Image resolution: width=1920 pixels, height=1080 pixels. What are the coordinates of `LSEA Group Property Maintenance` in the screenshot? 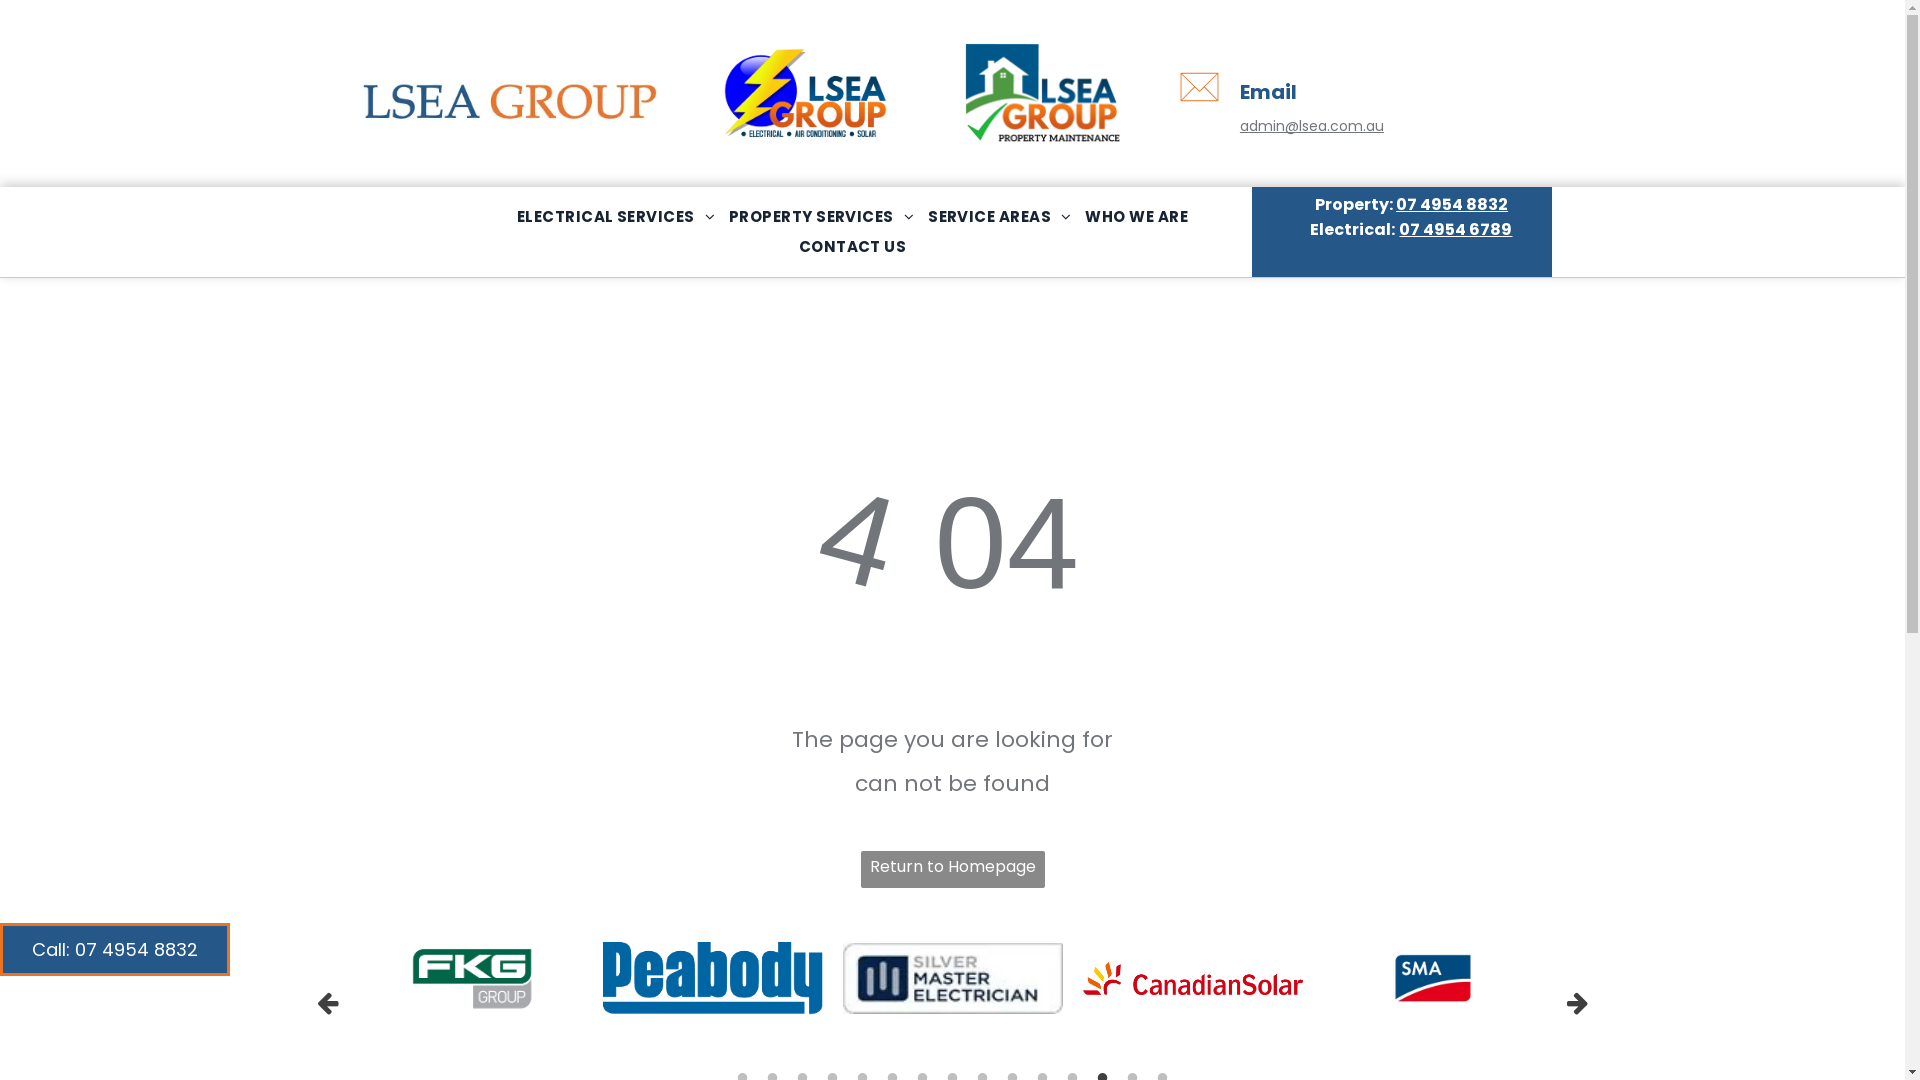 It's located at (1042, 92).